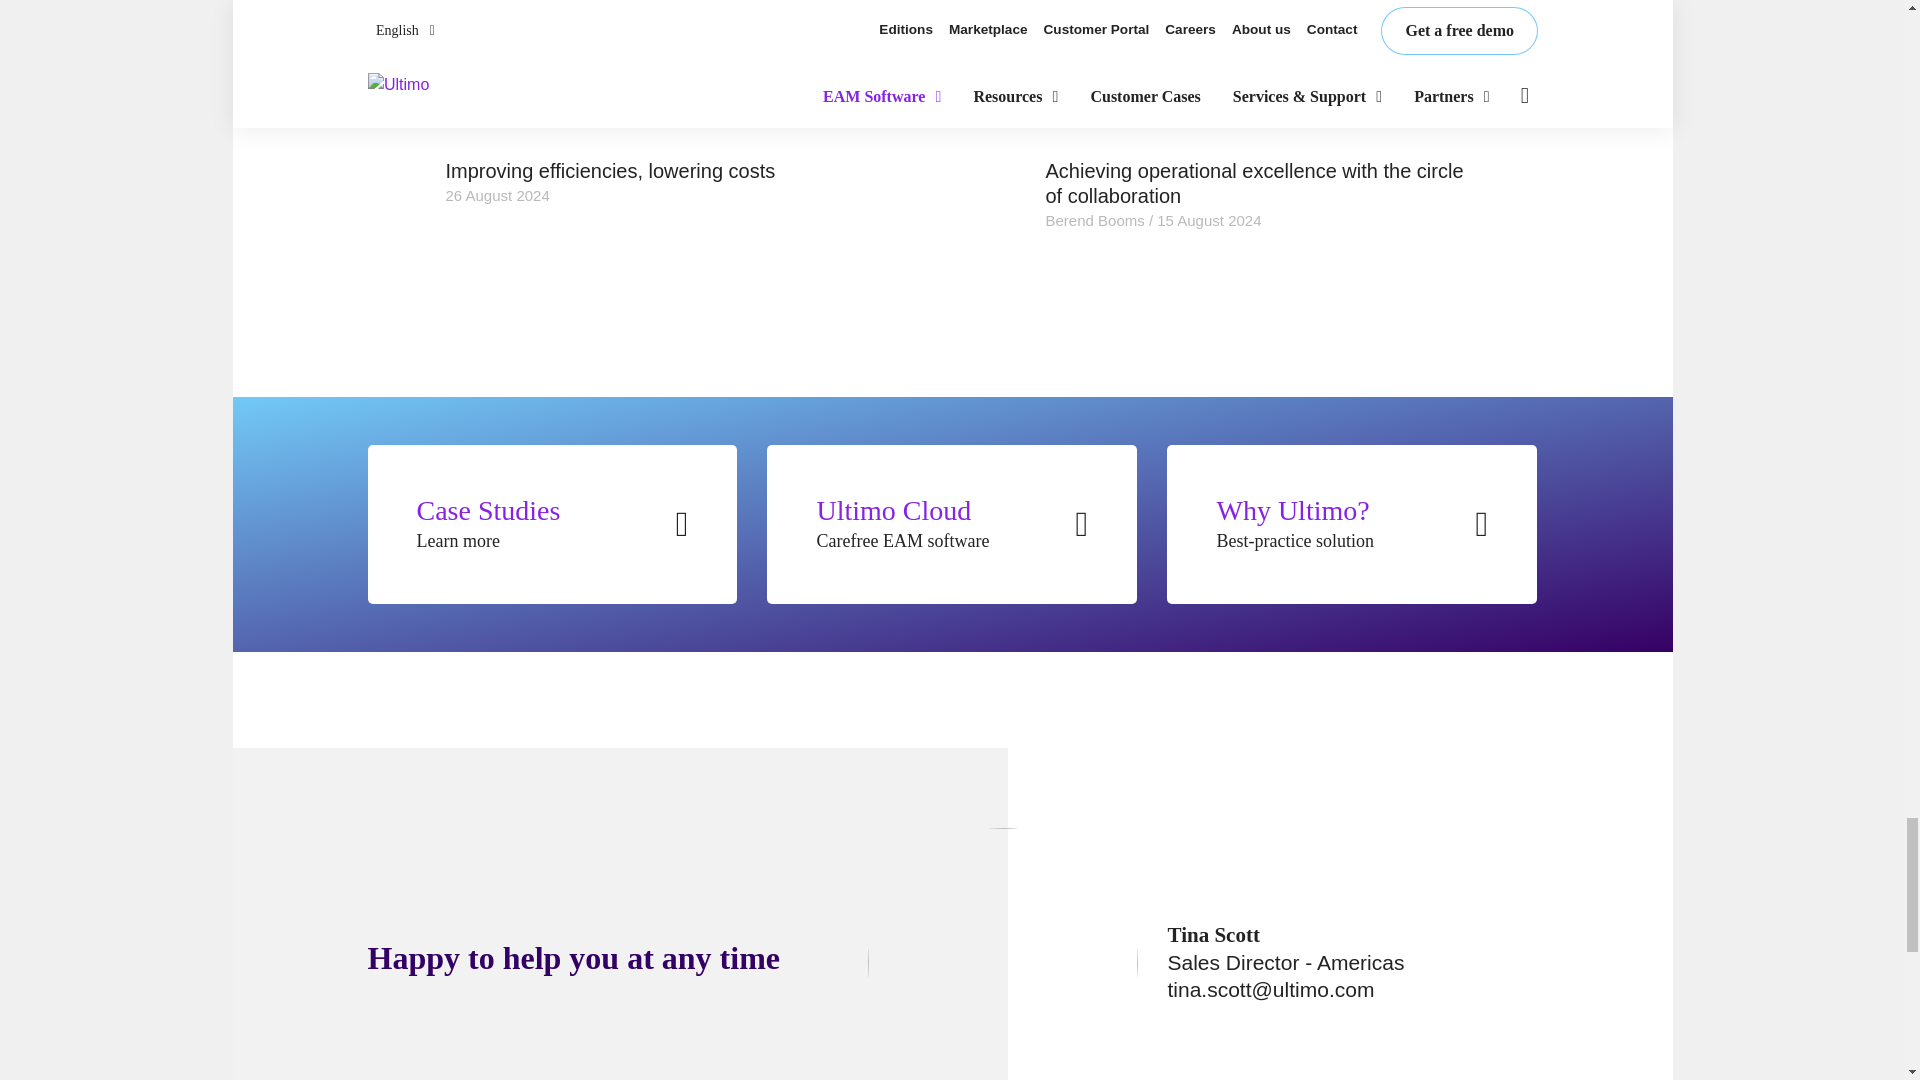 The width and height of the screenshot is (1920, 1080). I want to click on Why Ultimo?, so click(1352, 524).